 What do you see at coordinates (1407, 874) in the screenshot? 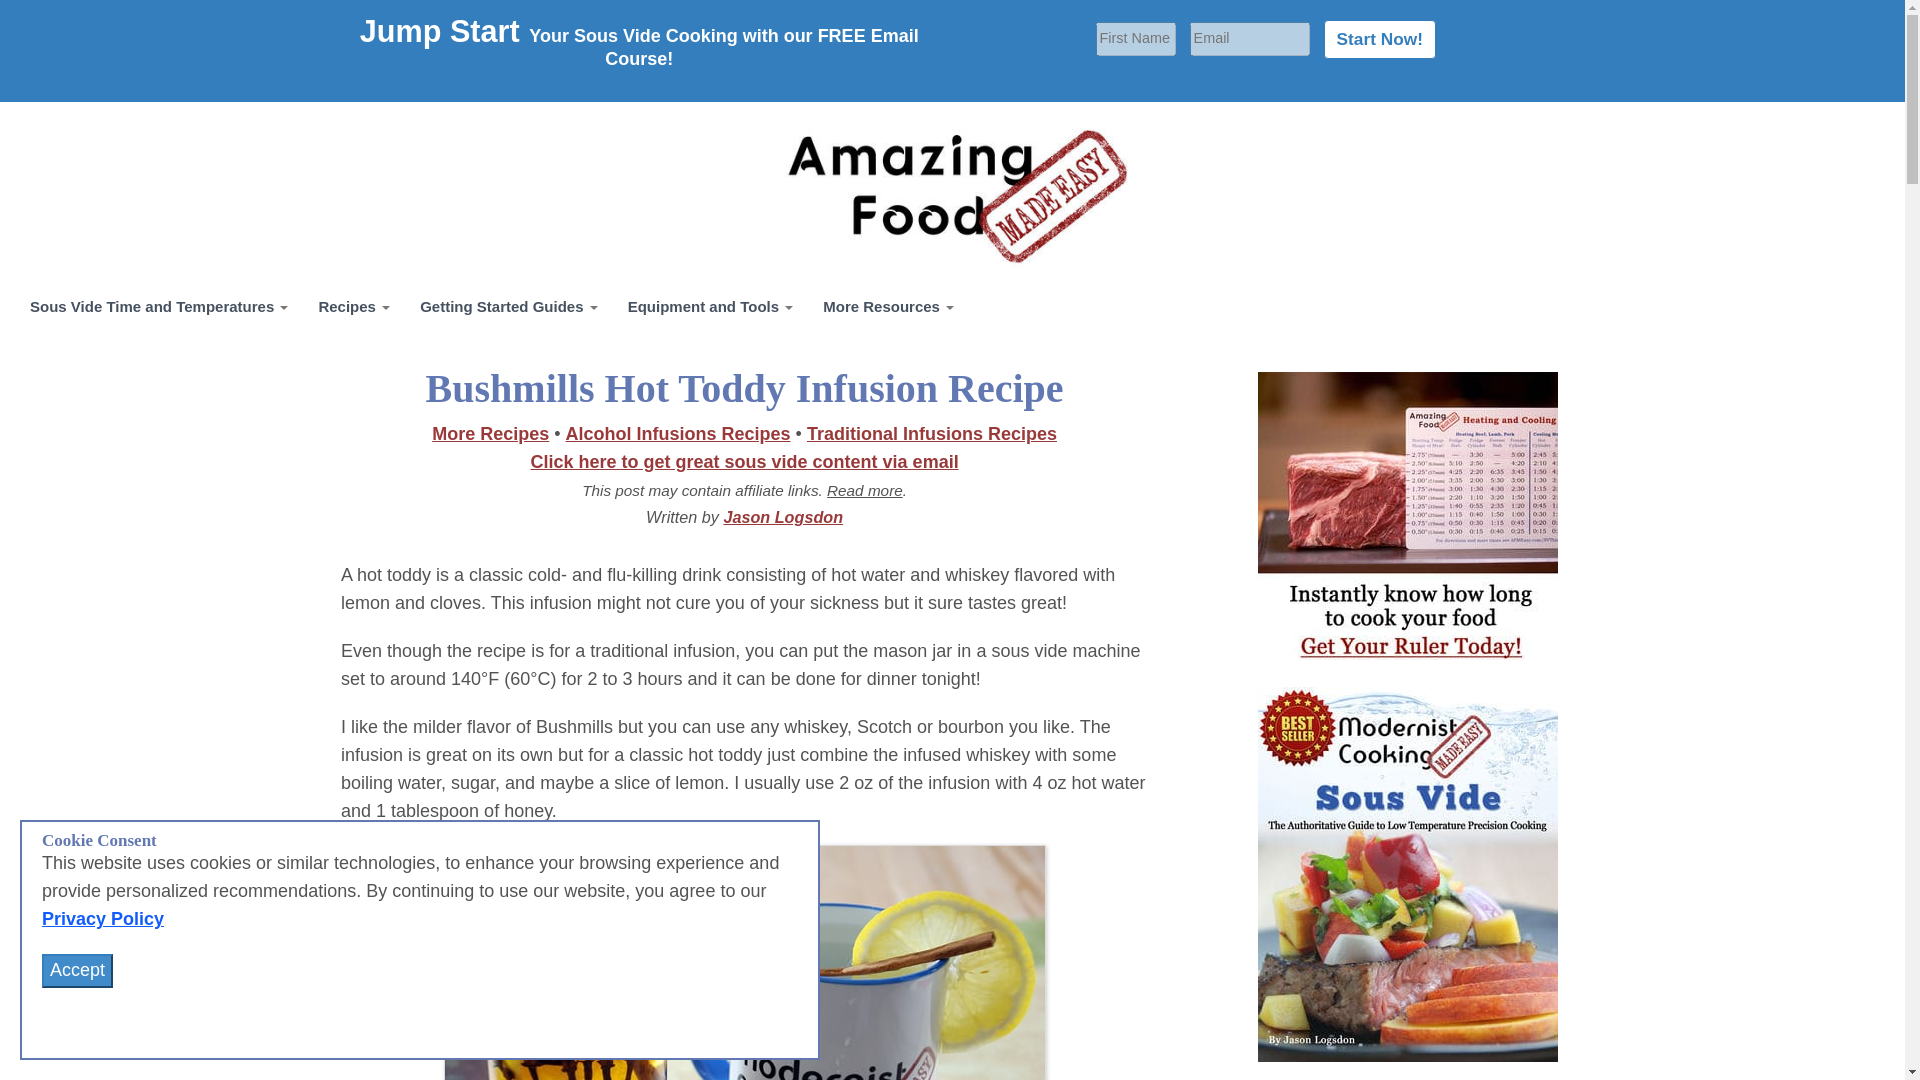
I see `Sous vide book cover large` at bounding box center [1407, 874].